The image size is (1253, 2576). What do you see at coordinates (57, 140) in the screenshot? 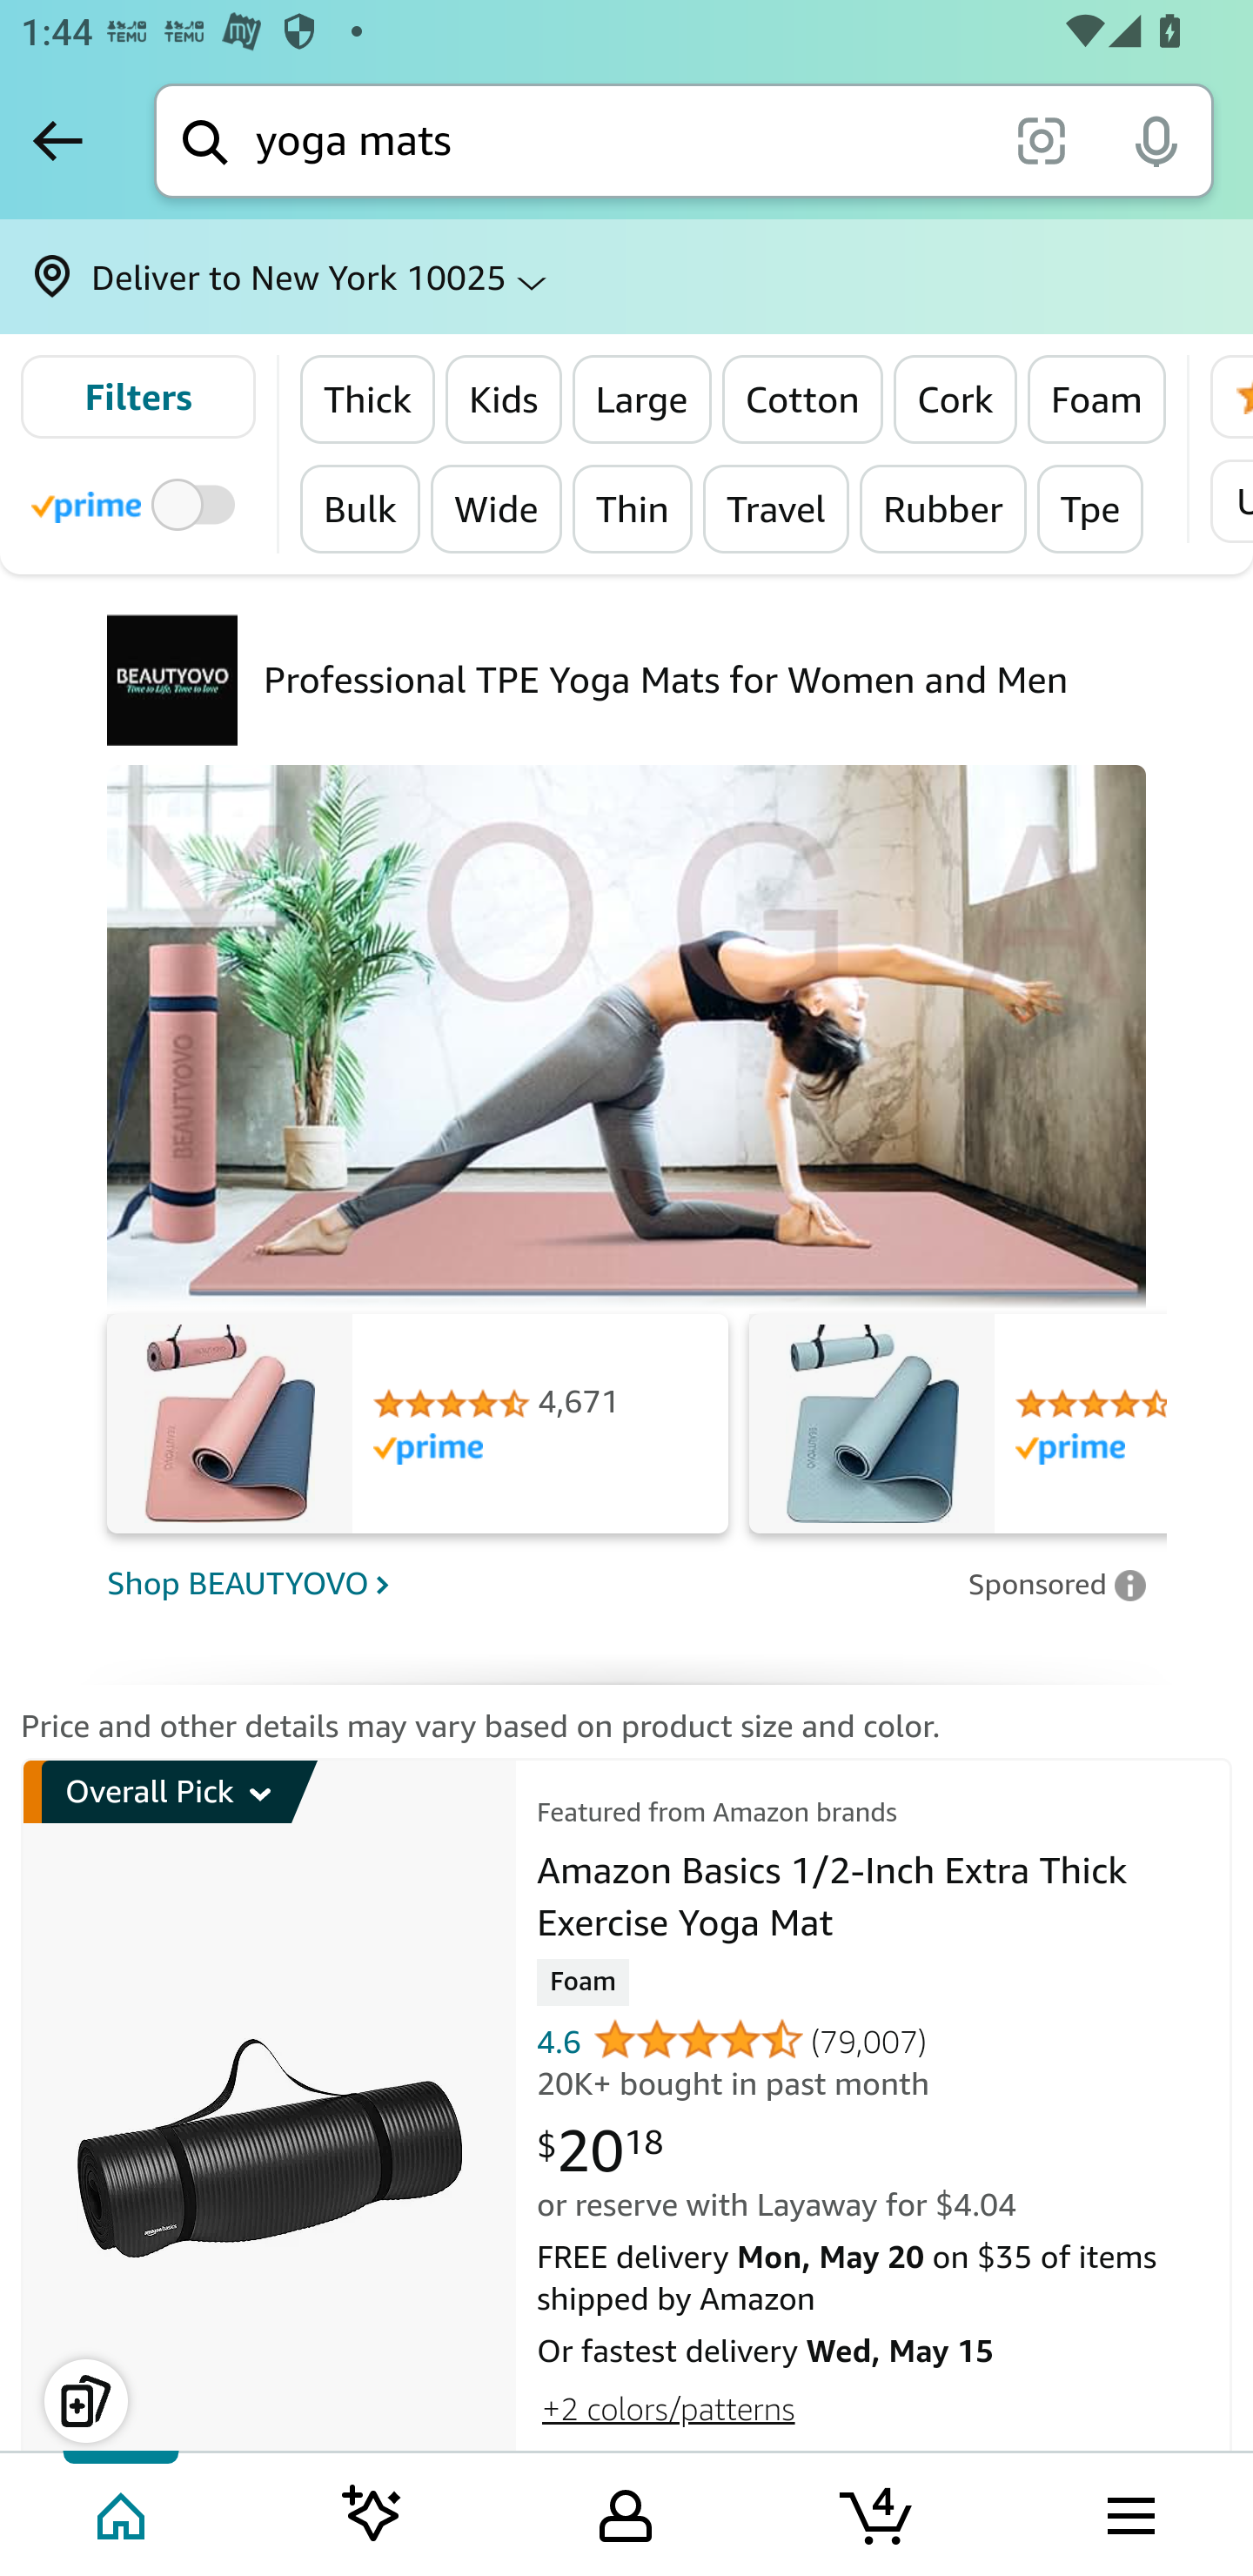
I see `Back` at bounding box center [57, 140].